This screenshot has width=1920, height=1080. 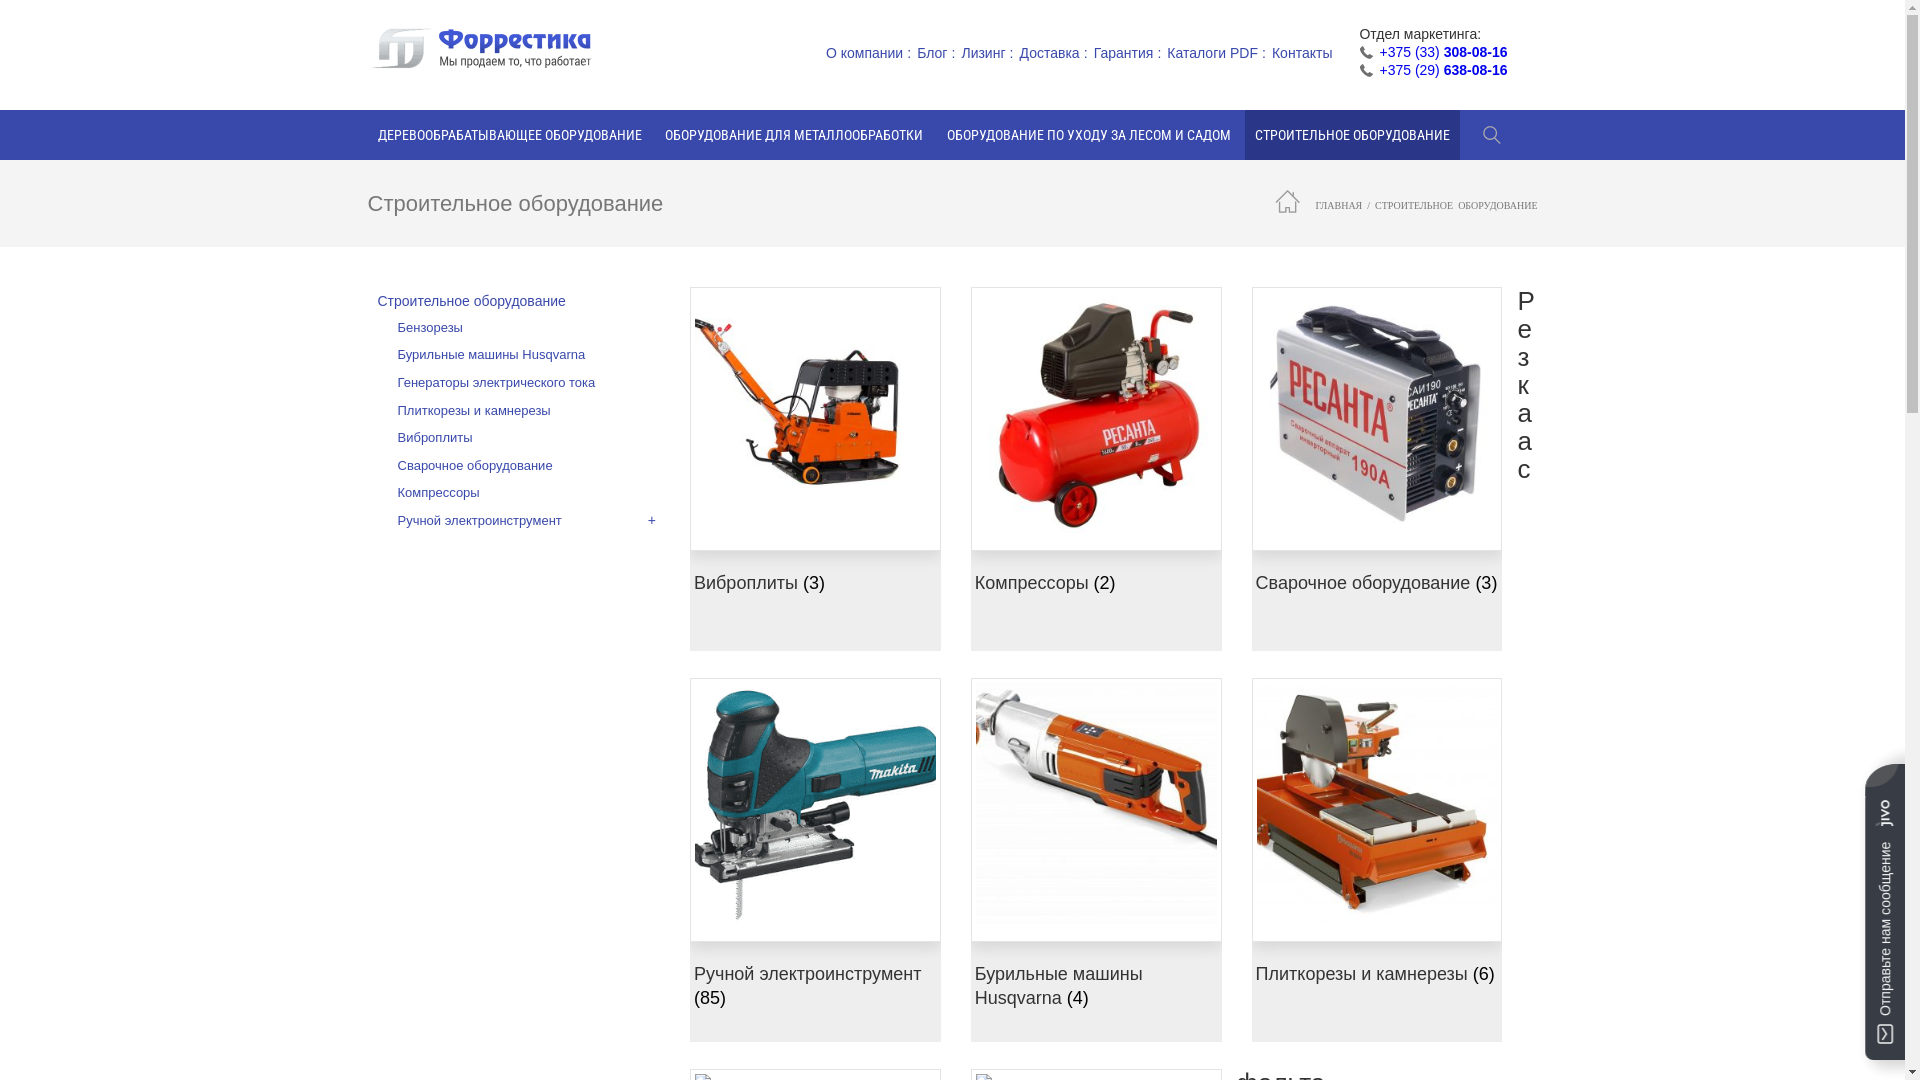 What do you see at coordinates (1443, 70) in the screenshot?
I see `+375 (29) 638-08-16` at bounding box center [1443, 70].